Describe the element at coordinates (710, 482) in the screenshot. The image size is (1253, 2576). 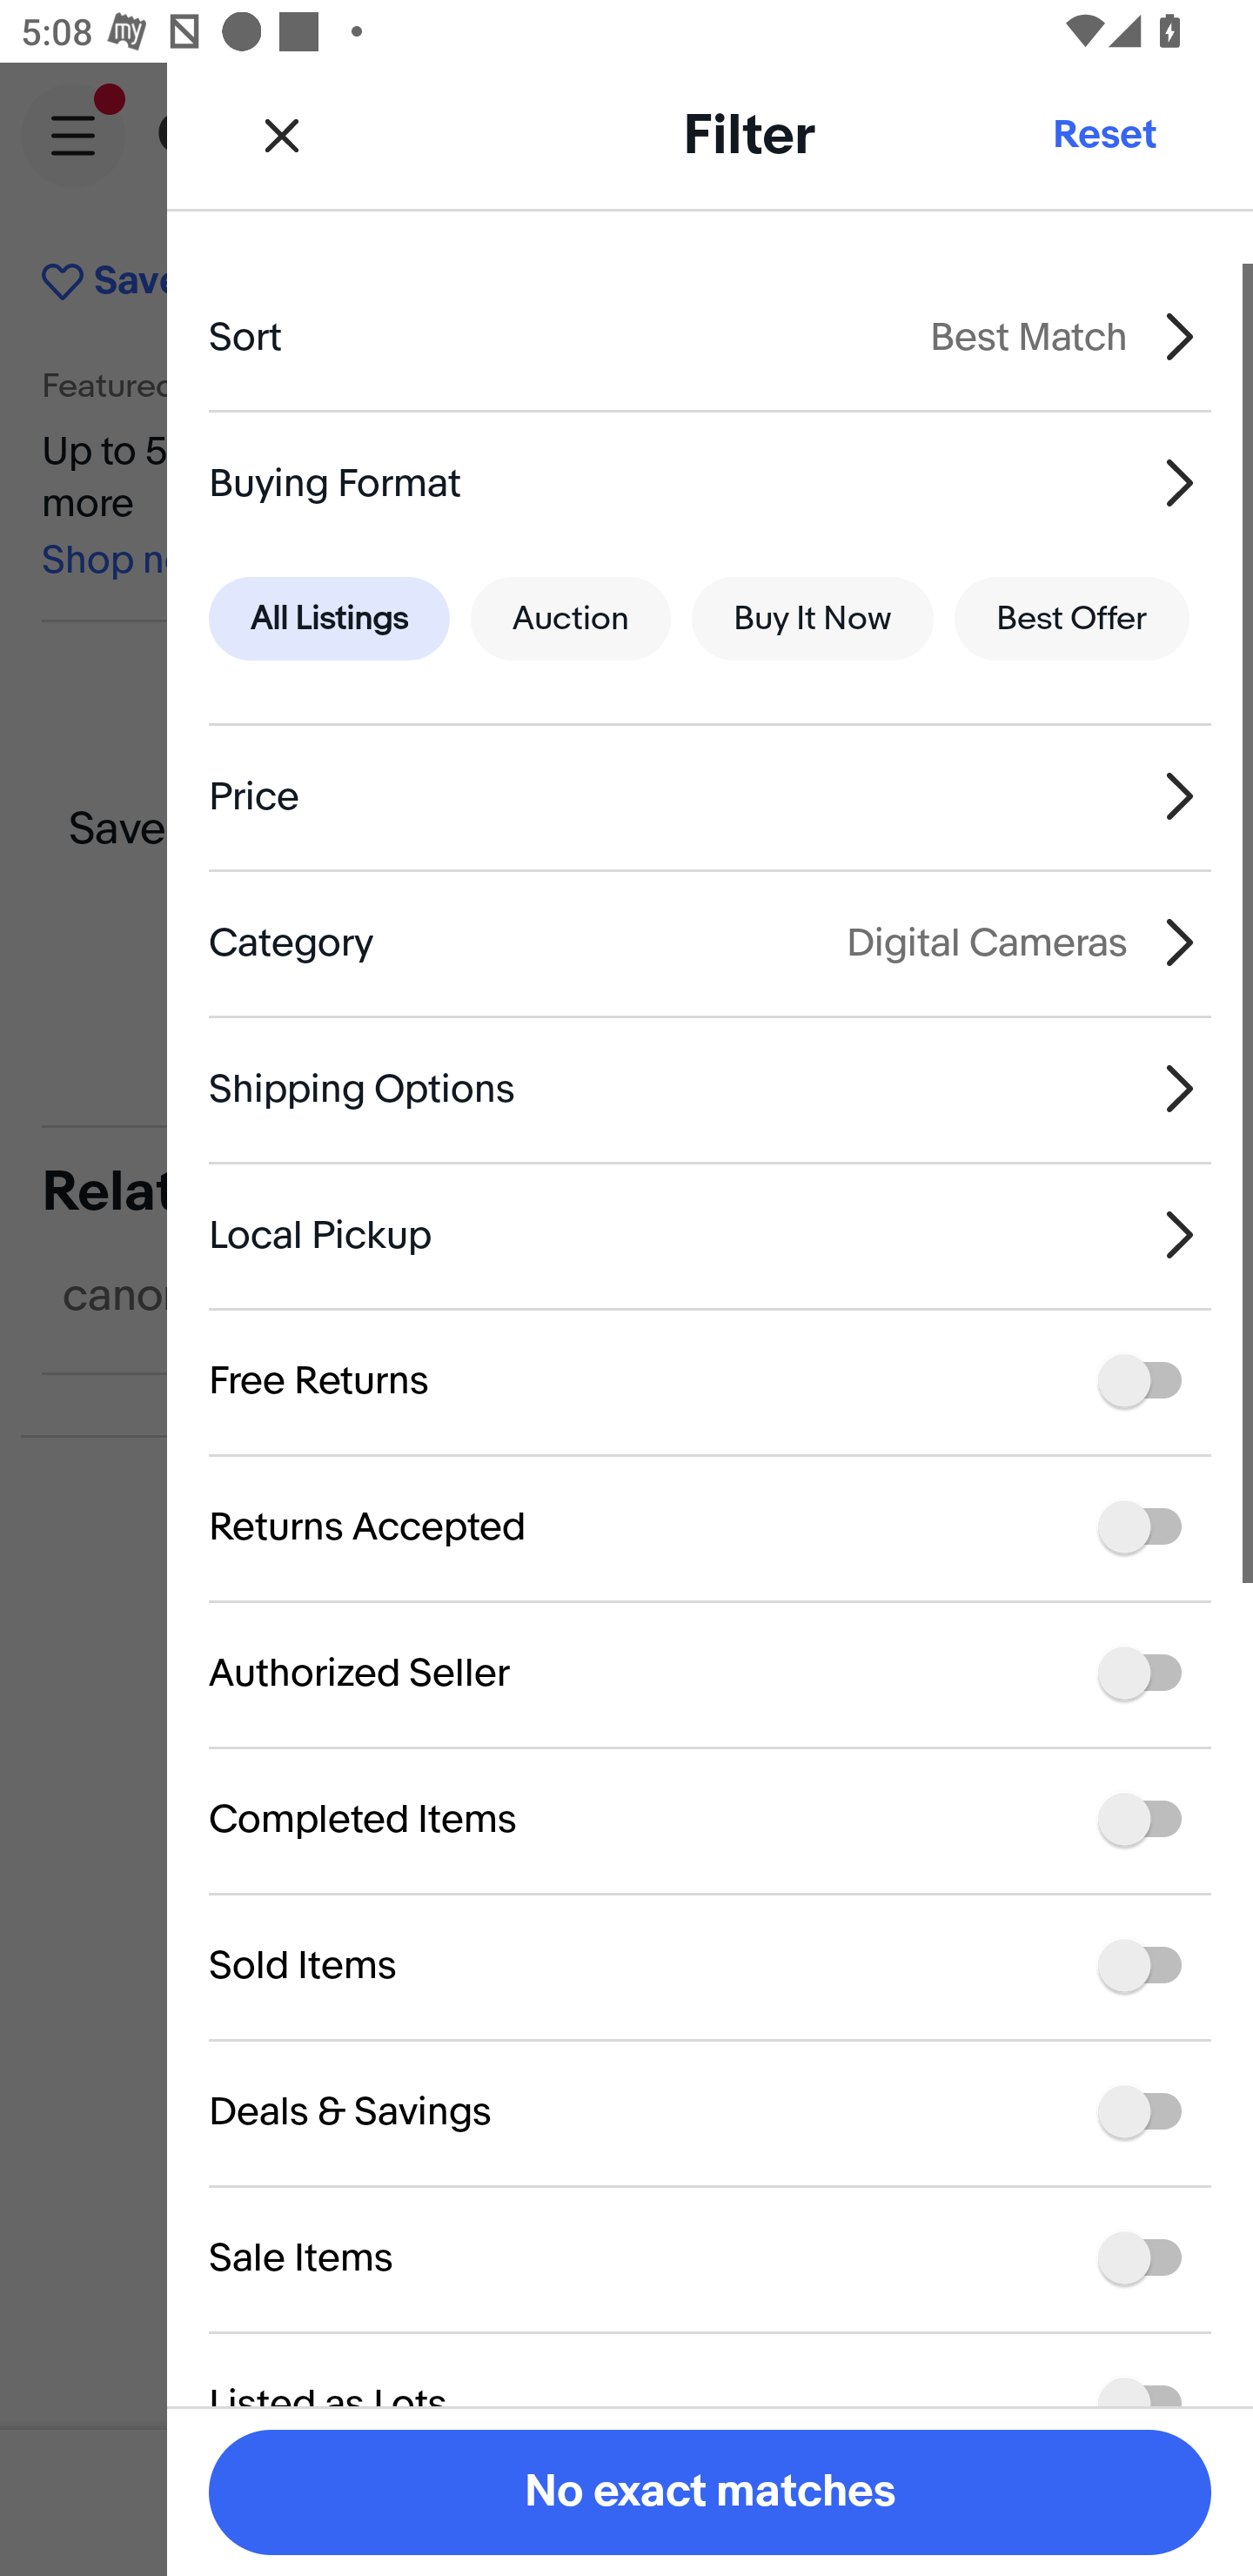
I see `Buying Format` at that location.